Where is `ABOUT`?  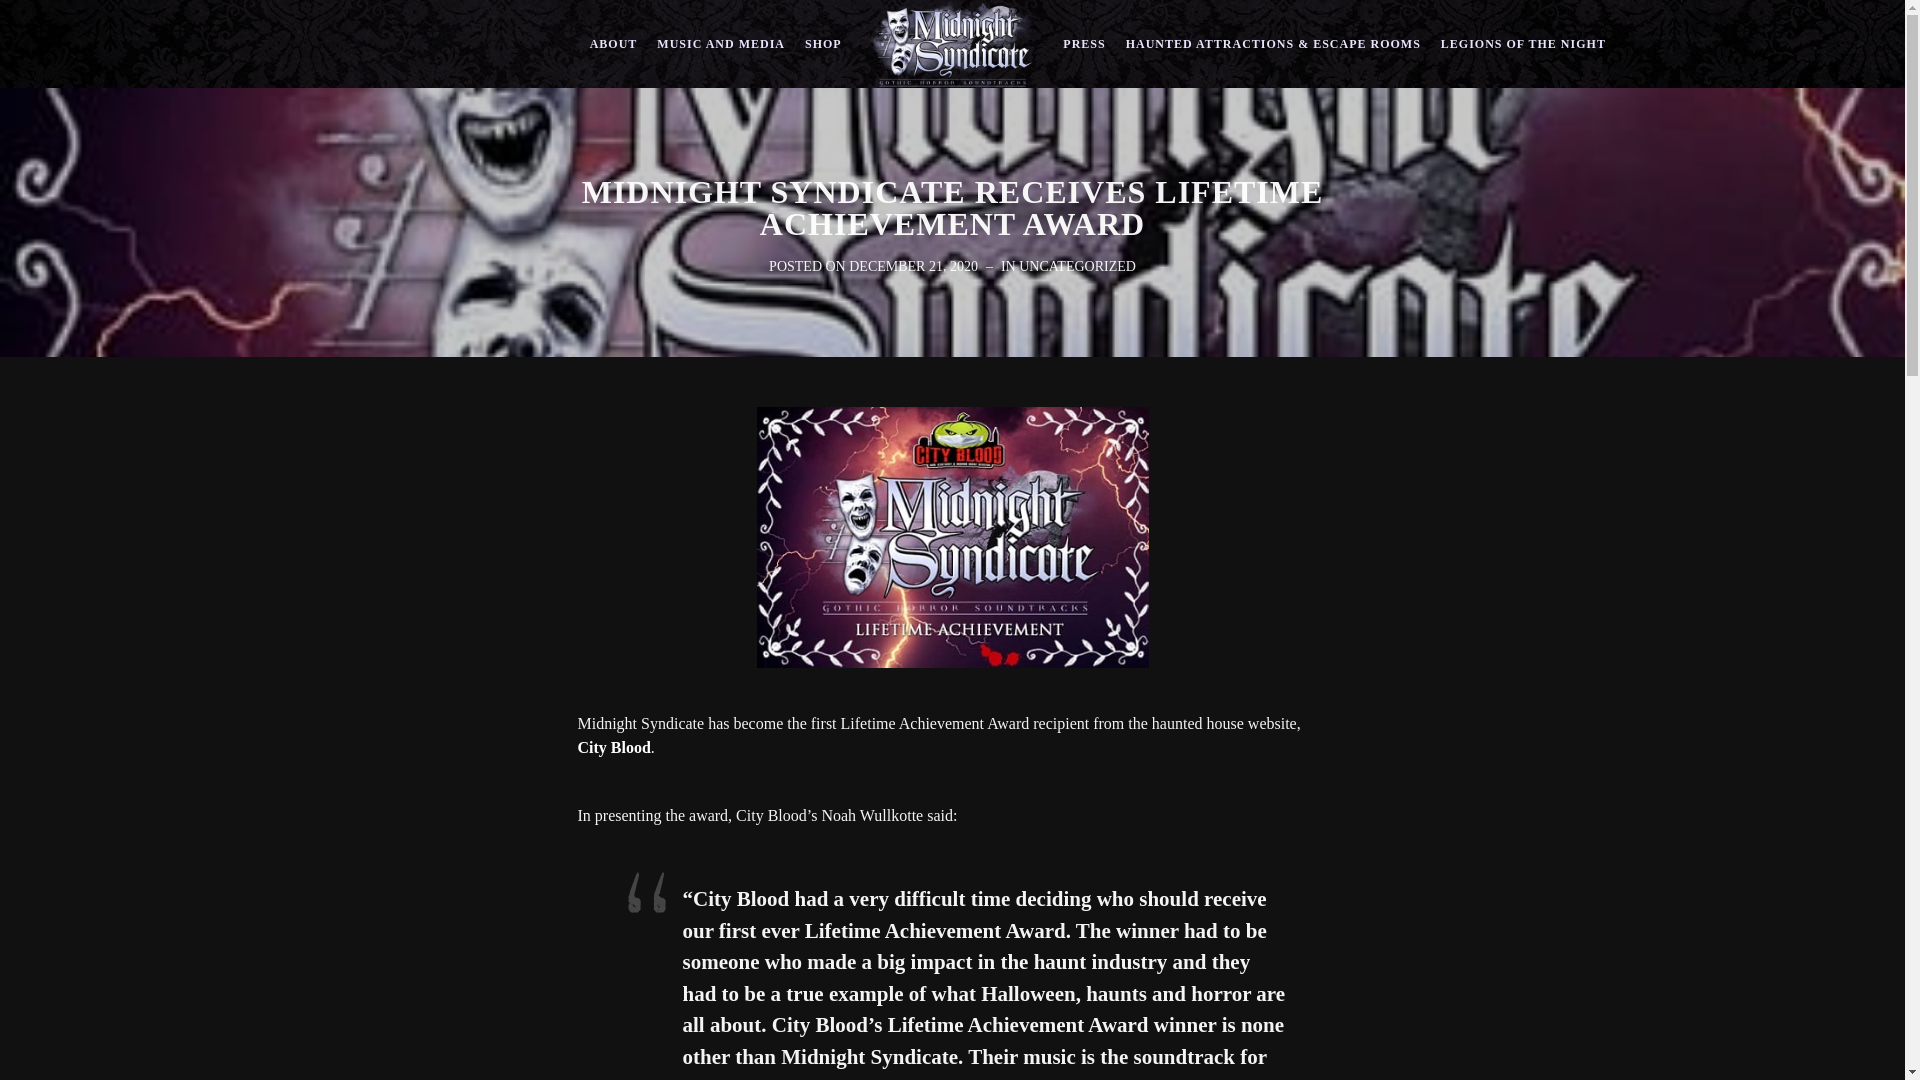
ABOUT is located at coordinates (614, 44).